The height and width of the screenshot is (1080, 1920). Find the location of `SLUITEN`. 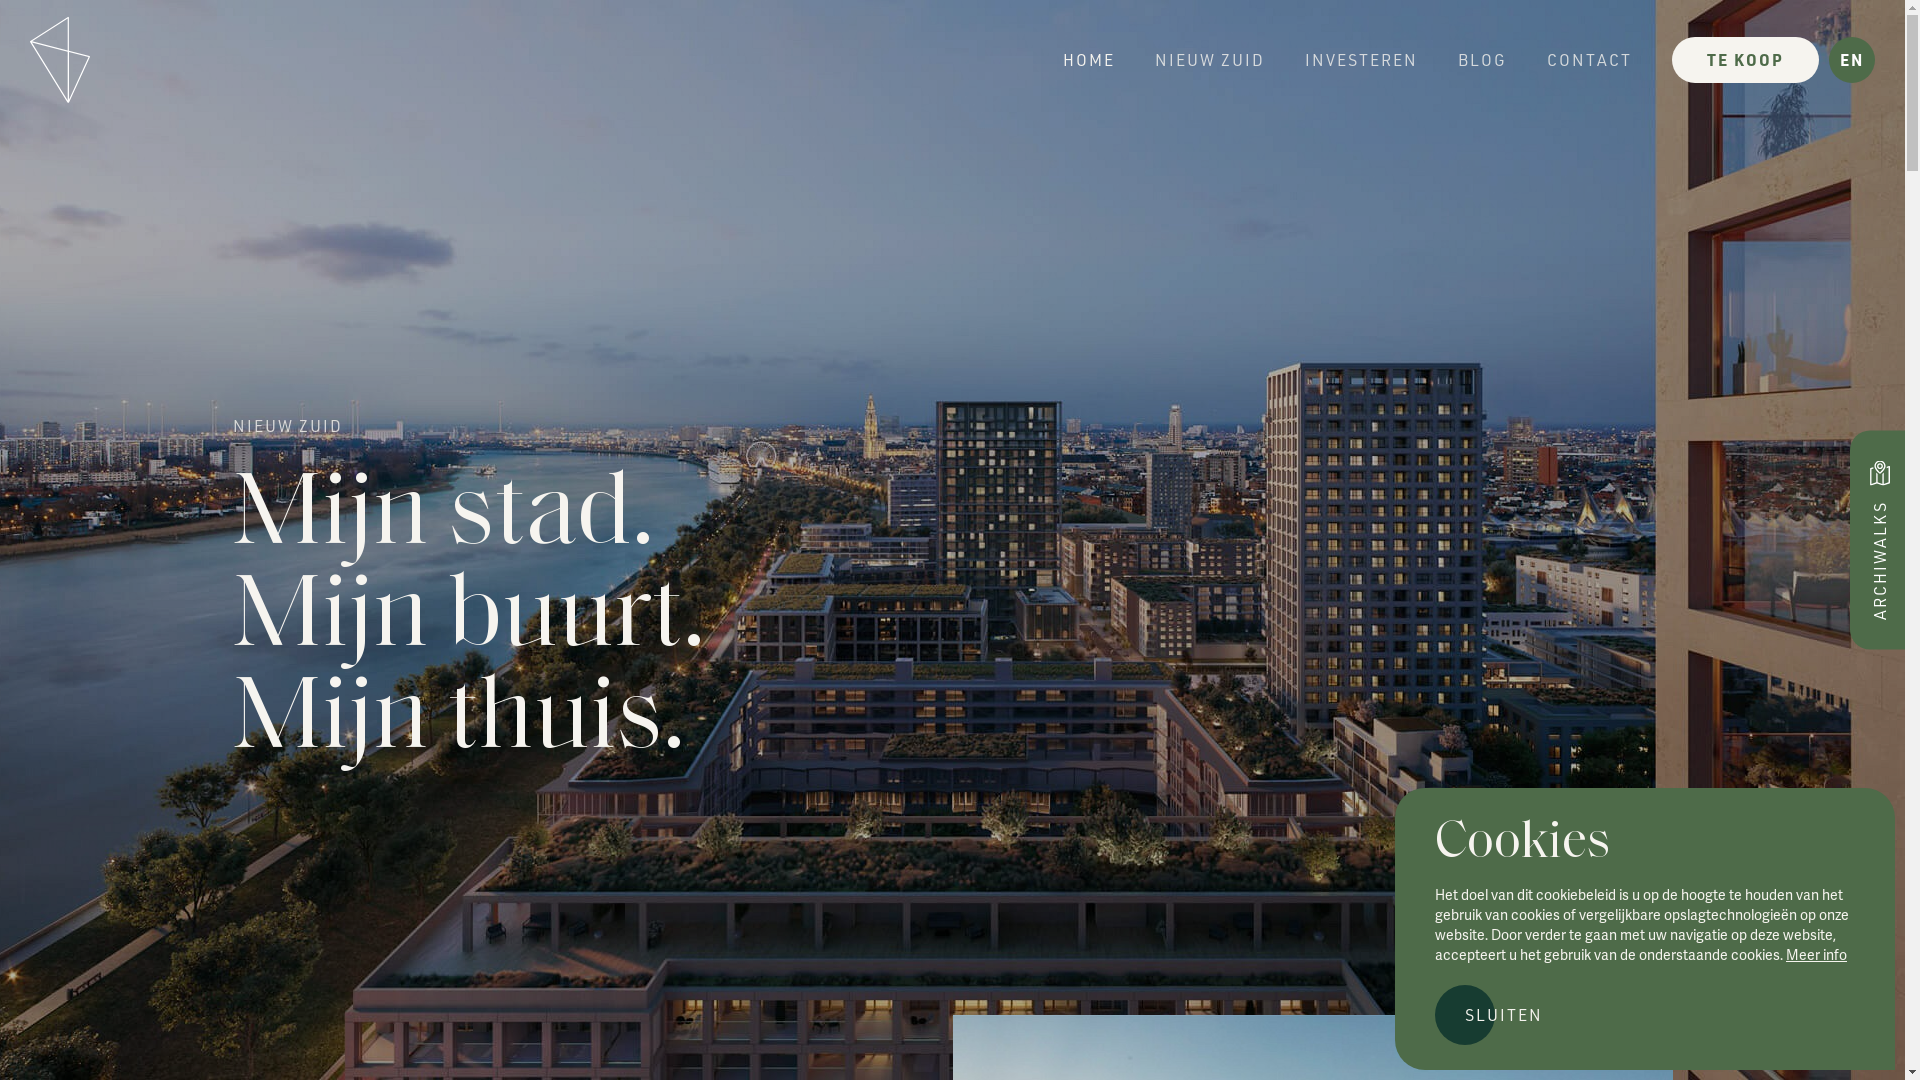

SLUITEN is located at coordinates (1514, 1015).